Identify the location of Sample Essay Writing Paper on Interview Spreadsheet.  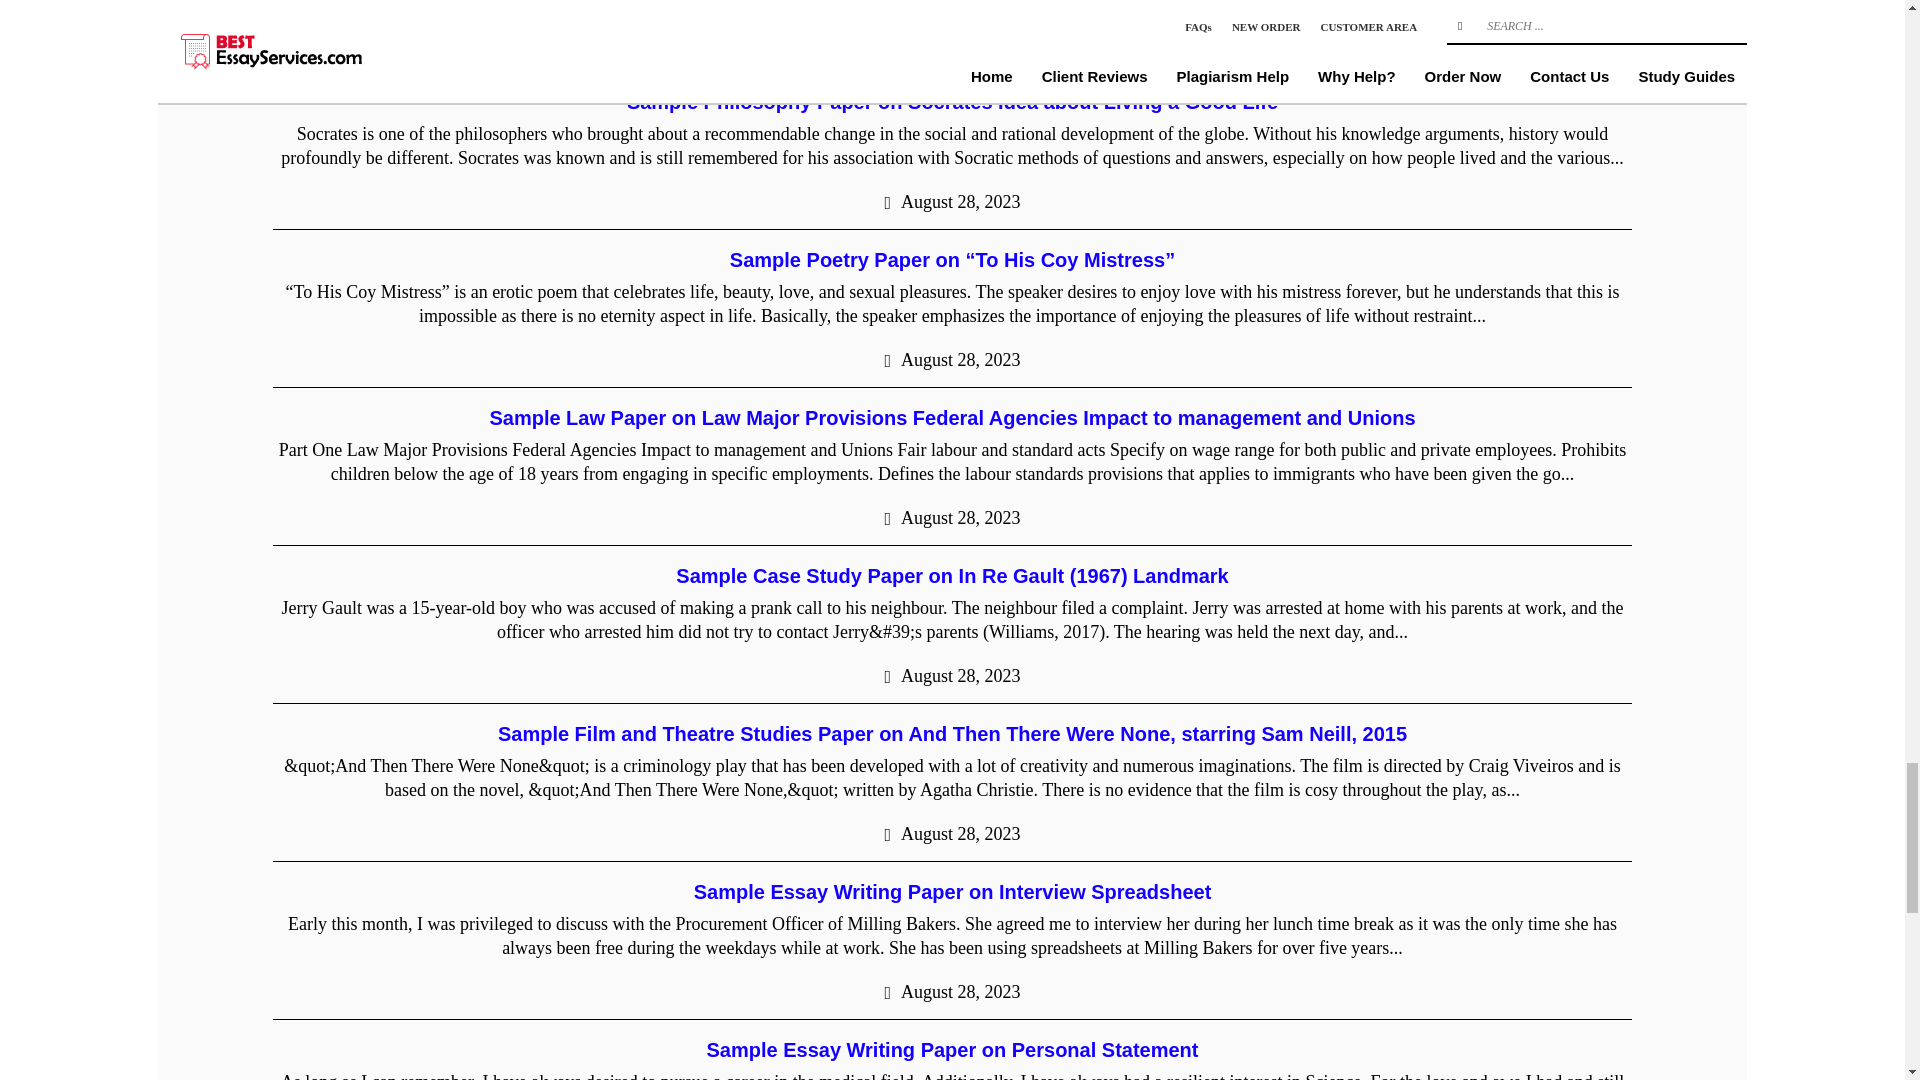
(952, 892).